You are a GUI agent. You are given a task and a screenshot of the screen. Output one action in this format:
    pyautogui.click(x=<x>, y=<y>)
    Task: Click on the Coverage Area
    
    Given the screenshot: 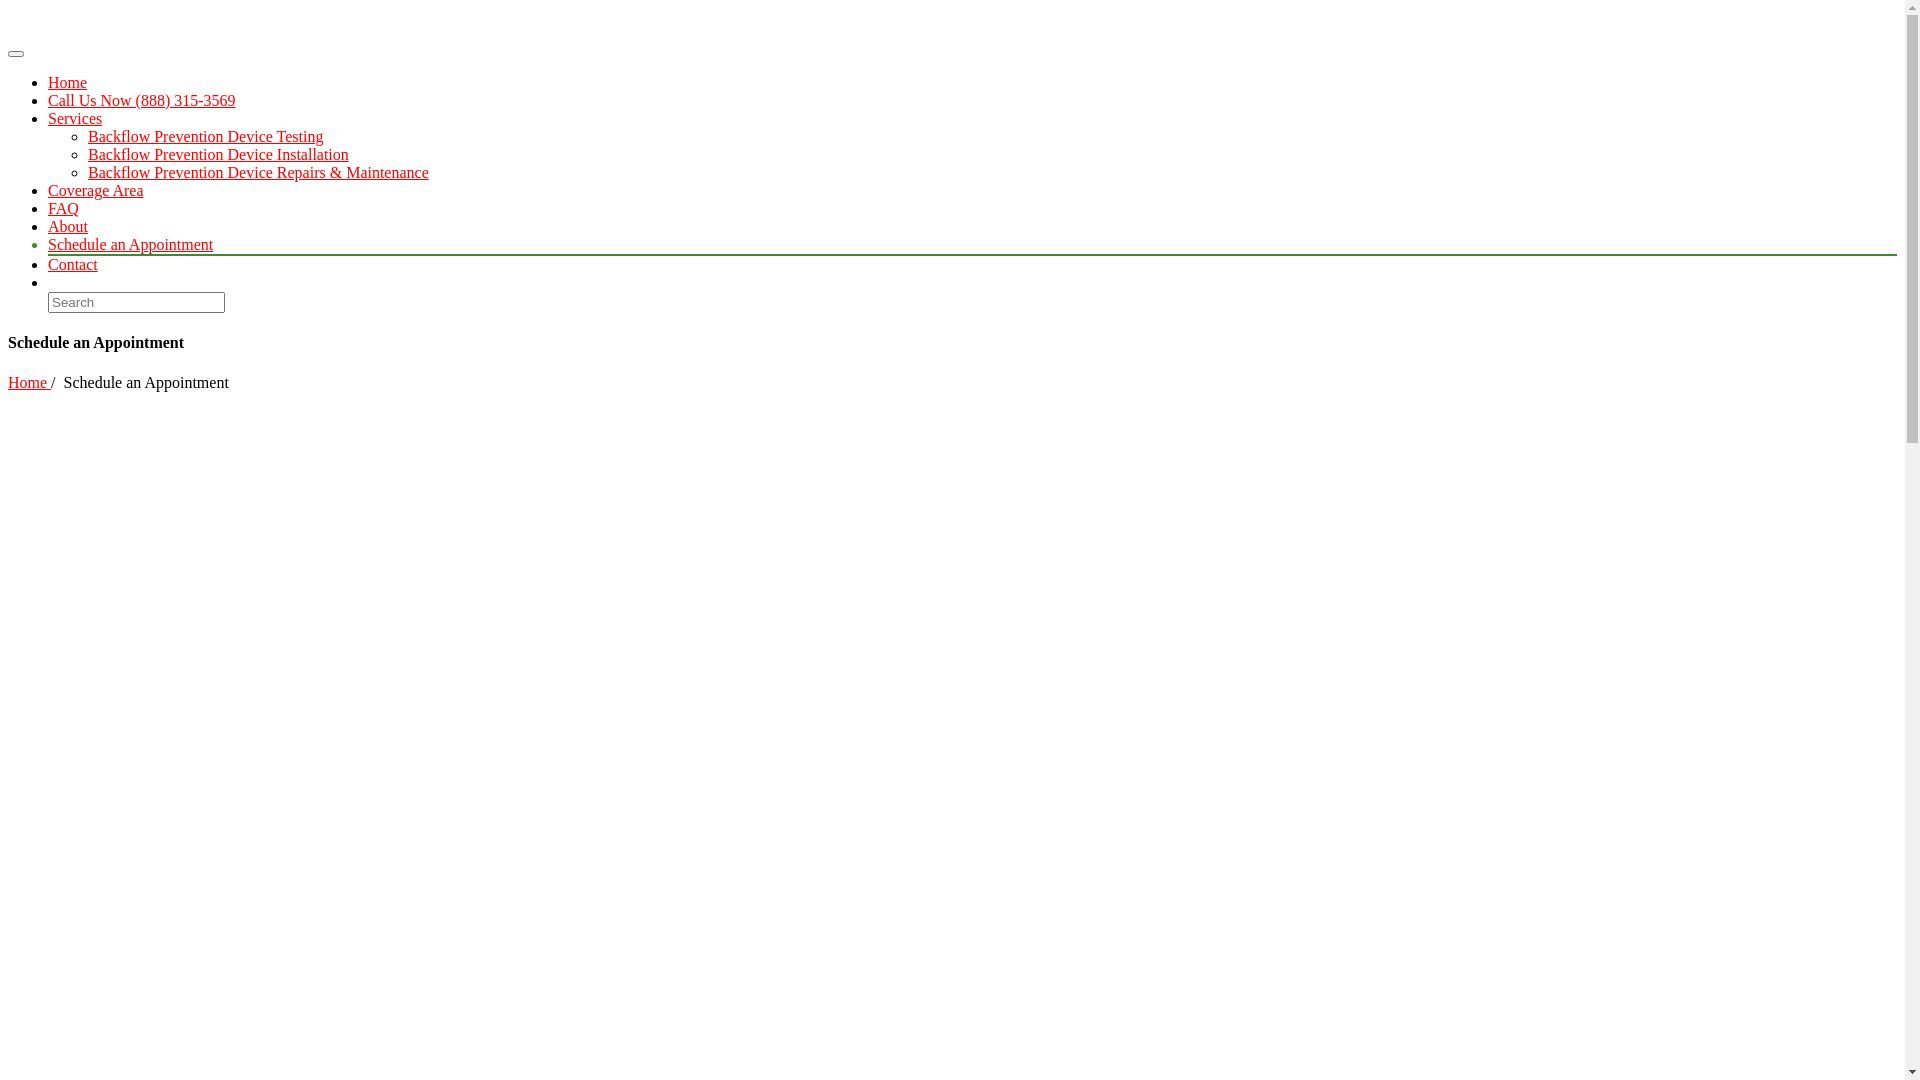 What is the action you would take?
    pyautogui.click(x=96, y=190)
    